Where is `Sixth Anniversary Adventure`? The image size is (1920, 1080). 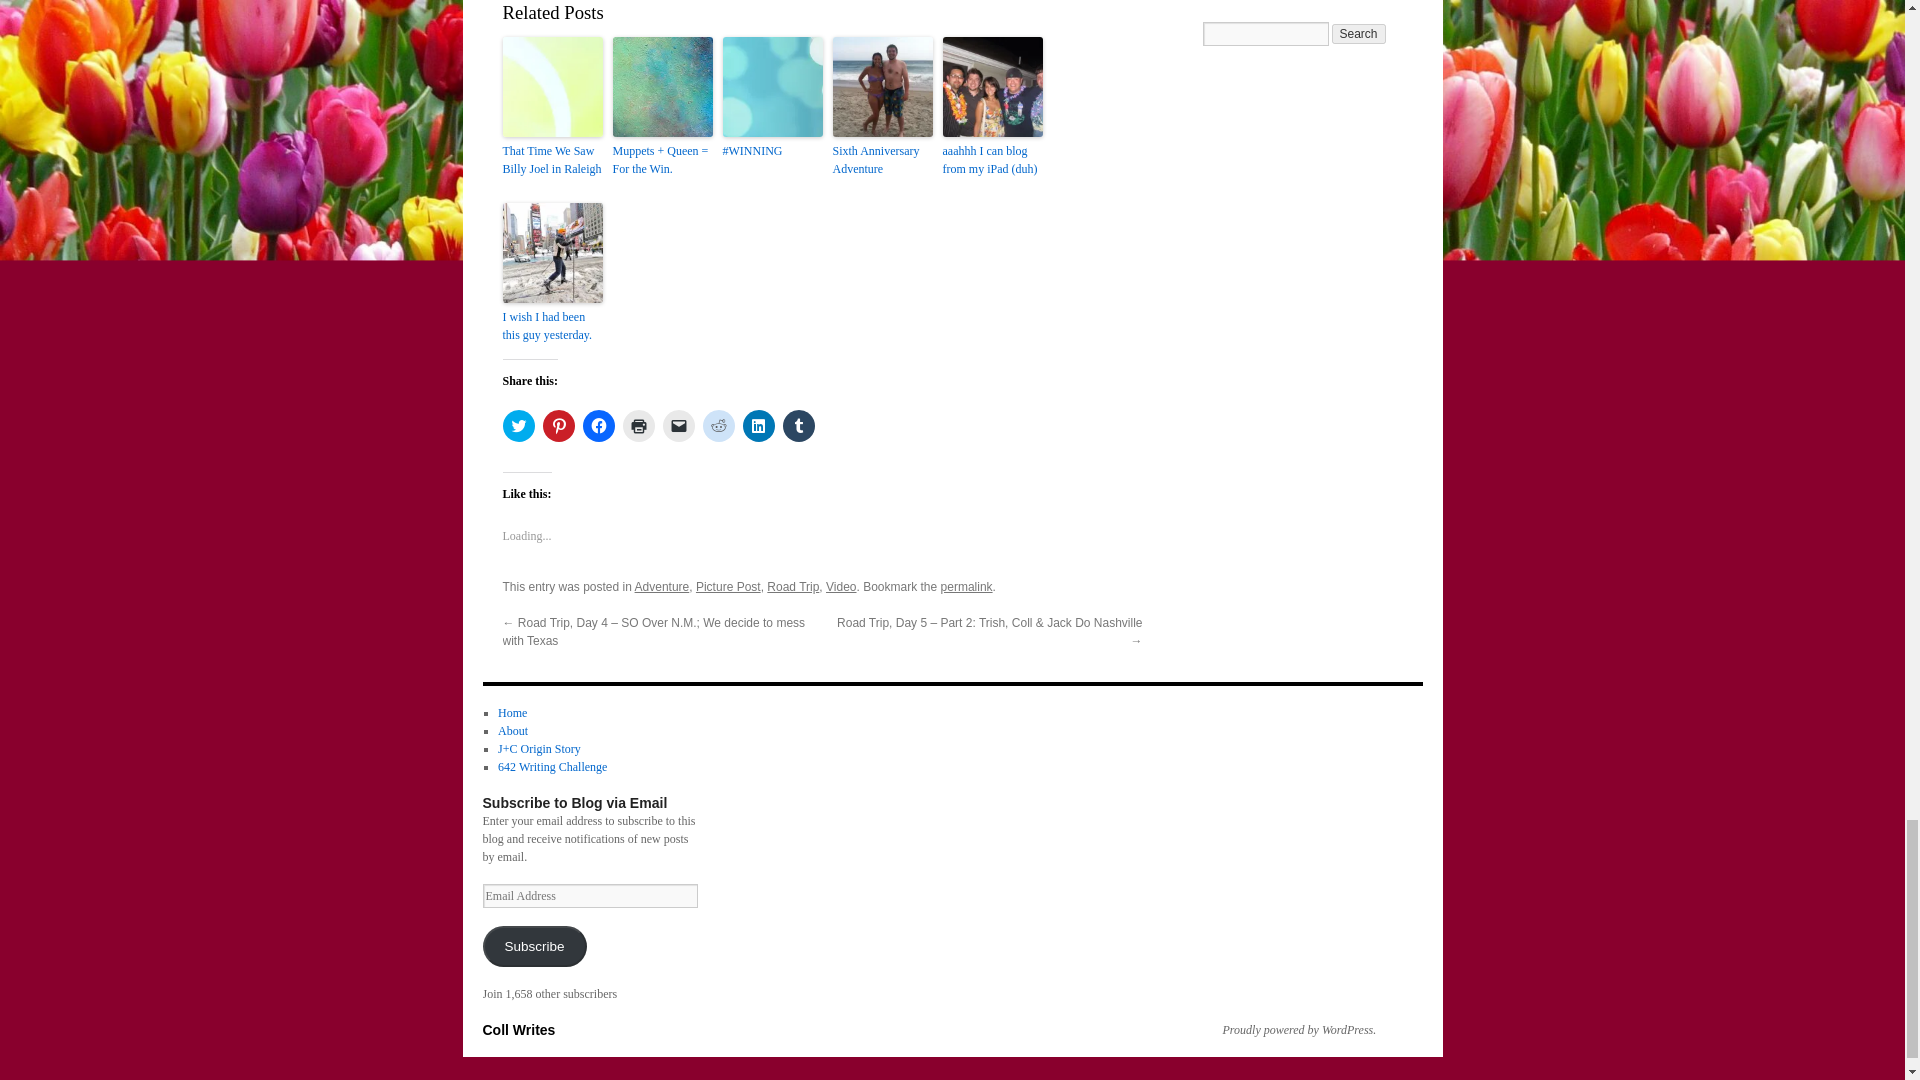
Sixth Anniversary Adventure is located at coordinates (881, 160).